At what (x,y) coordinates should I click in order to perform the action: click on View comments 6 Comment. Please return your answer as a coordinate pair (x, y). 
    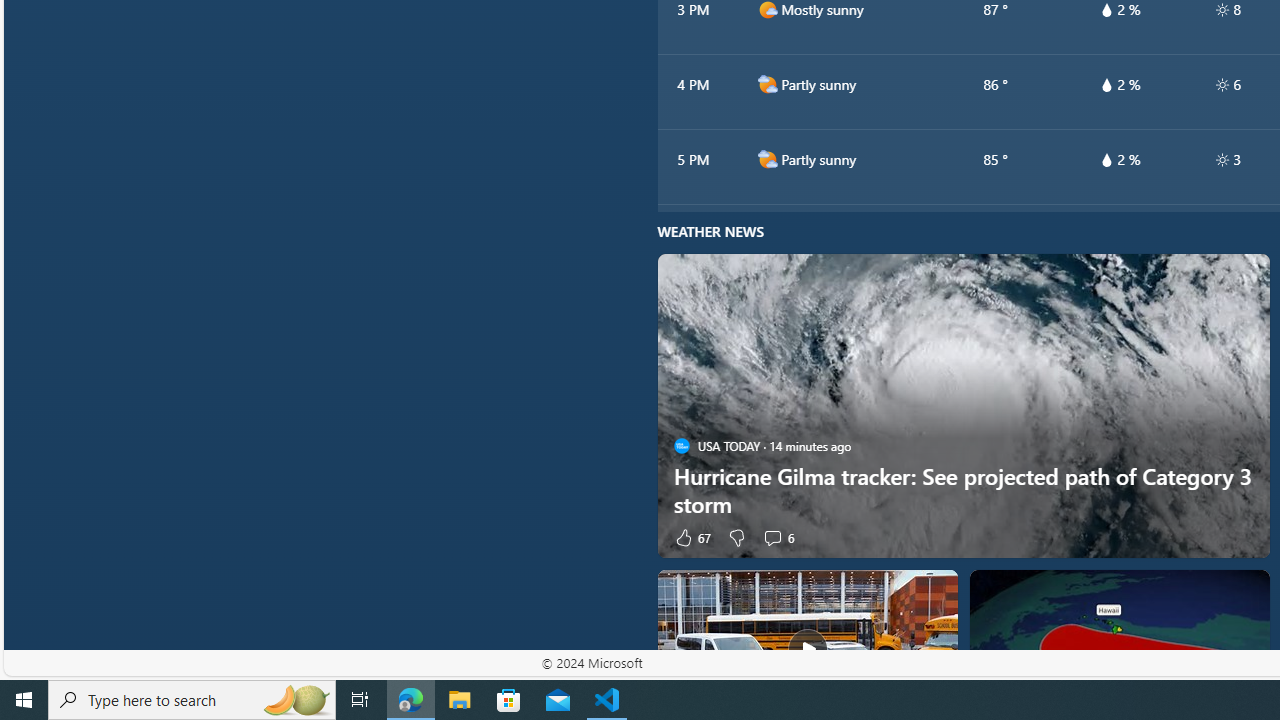
    Looking at the image, I should click on (778, 537).